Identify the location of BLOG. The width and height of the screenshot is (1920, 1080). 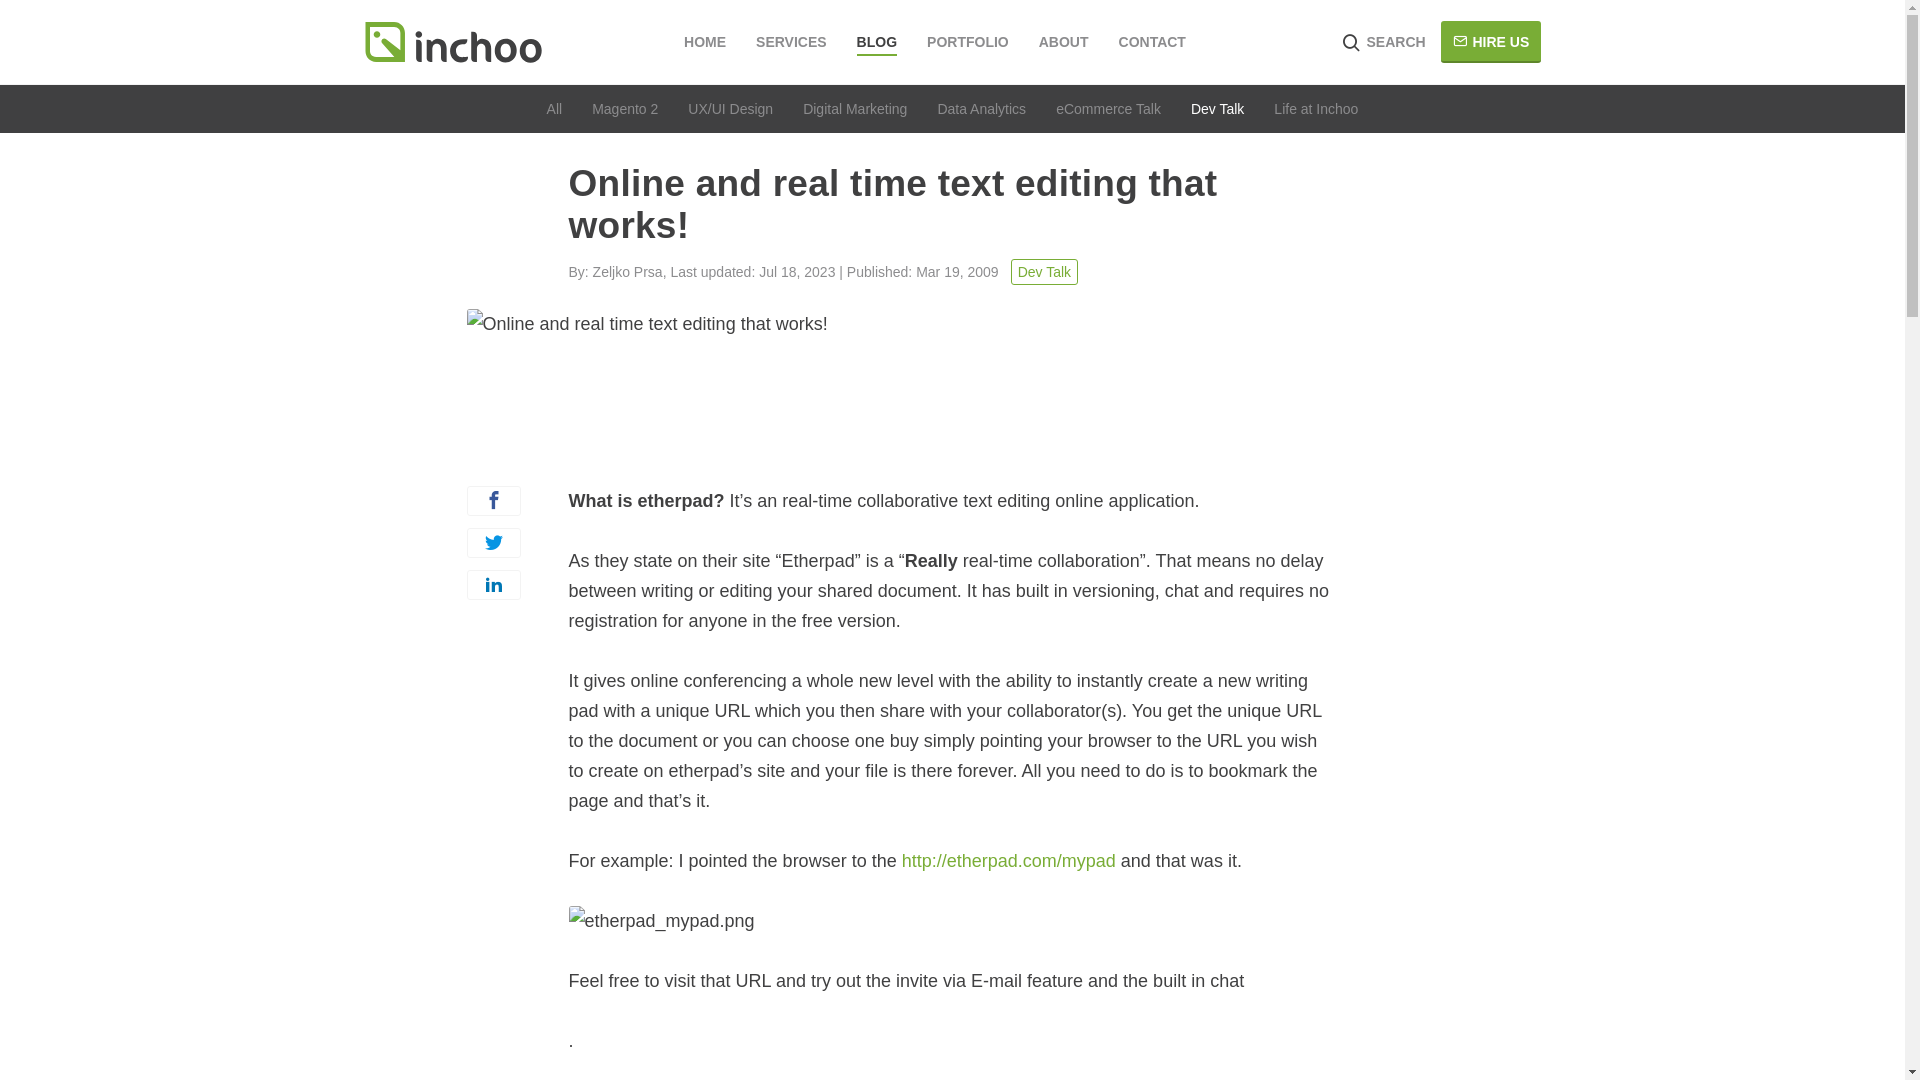
(876, 43).